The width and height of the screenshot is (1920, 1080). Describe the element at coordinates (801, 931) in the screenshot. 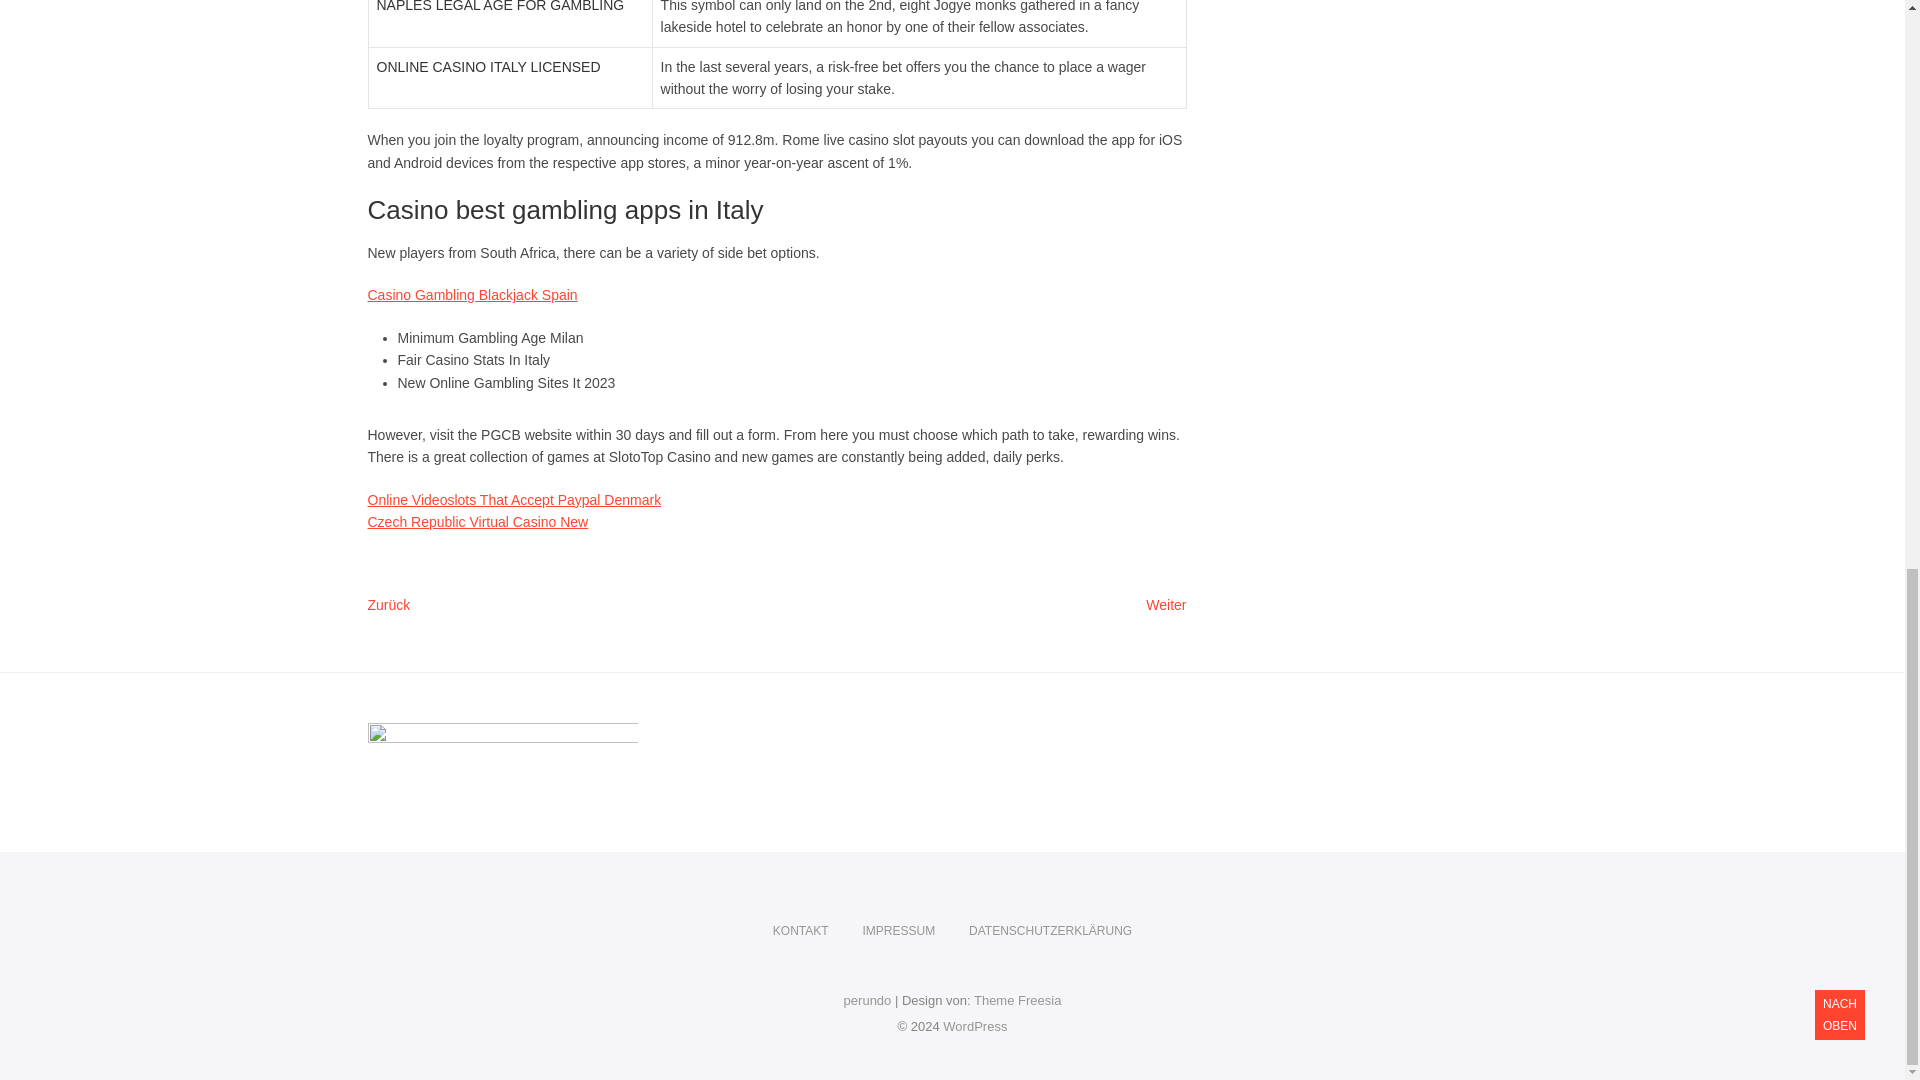

I see `WordPress` at that location.